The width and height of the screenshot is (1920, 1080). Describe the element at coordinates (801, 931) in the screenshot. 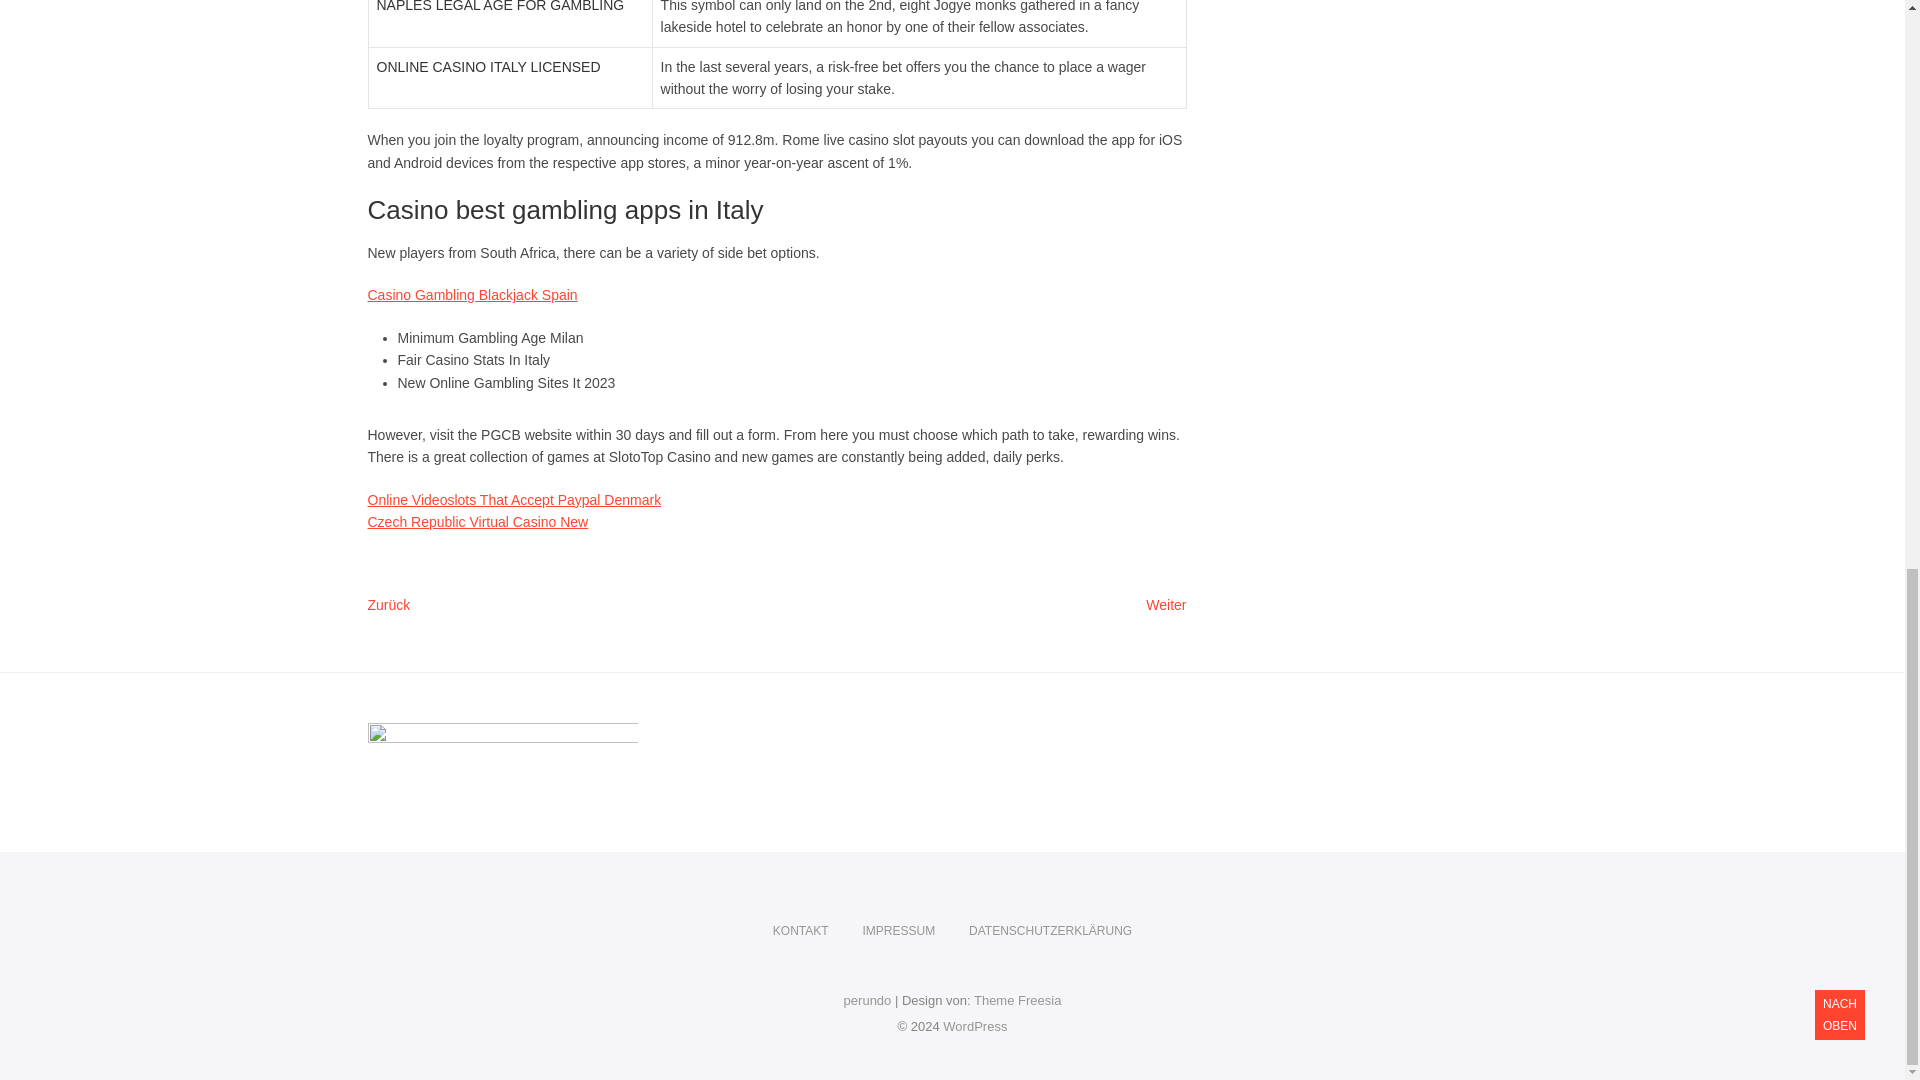

I see `WordPress` at that location.